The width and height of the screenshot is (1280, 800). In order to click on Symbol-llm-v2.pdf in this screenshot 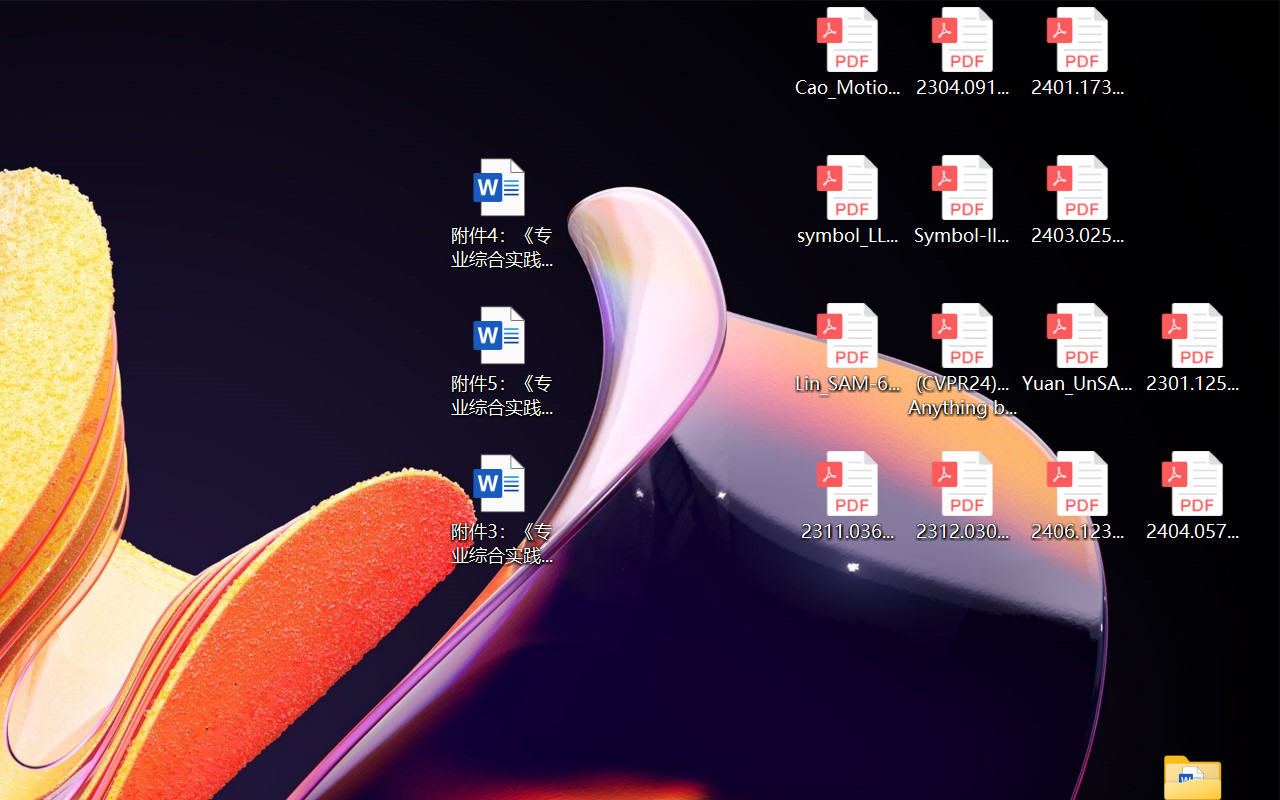, I will do `click(962, 200)`.